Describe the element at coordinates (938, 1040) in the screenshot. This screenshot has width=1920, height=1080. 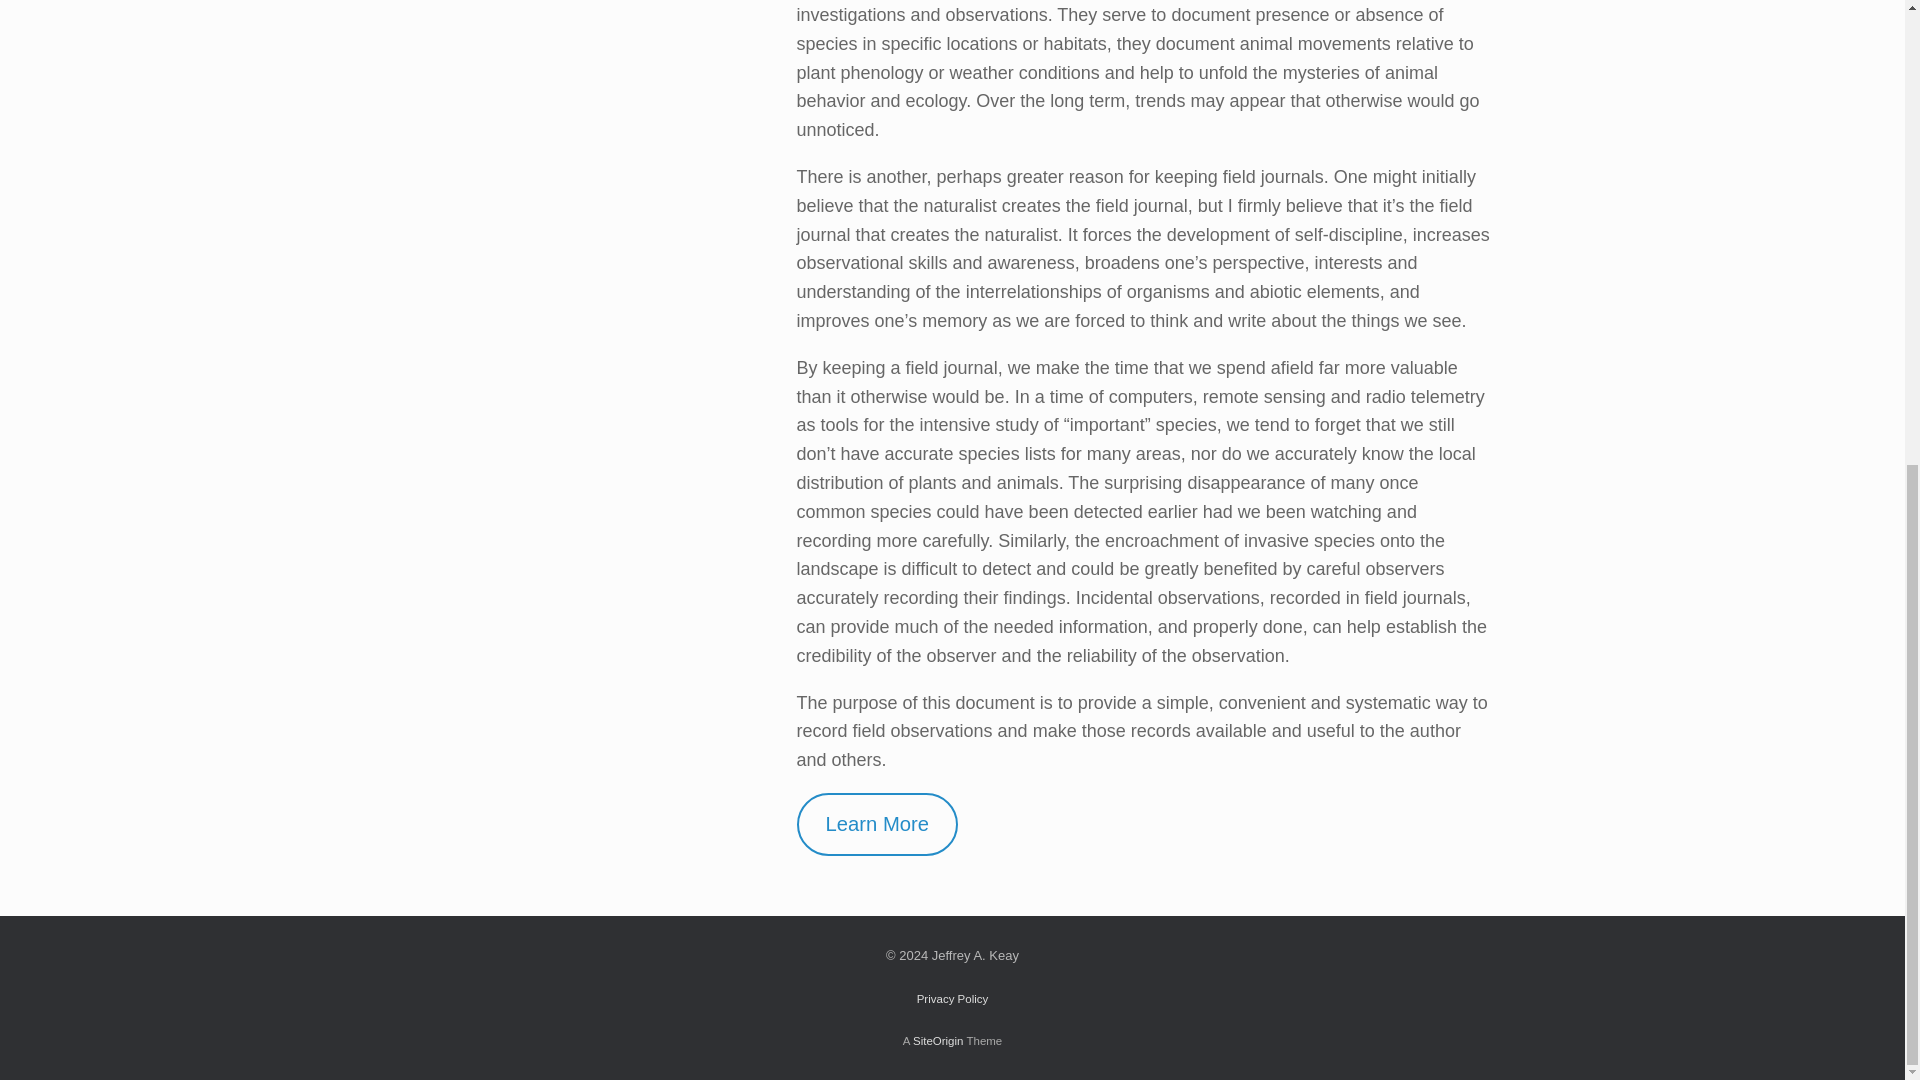
I see `SiteOrigin` at that location.